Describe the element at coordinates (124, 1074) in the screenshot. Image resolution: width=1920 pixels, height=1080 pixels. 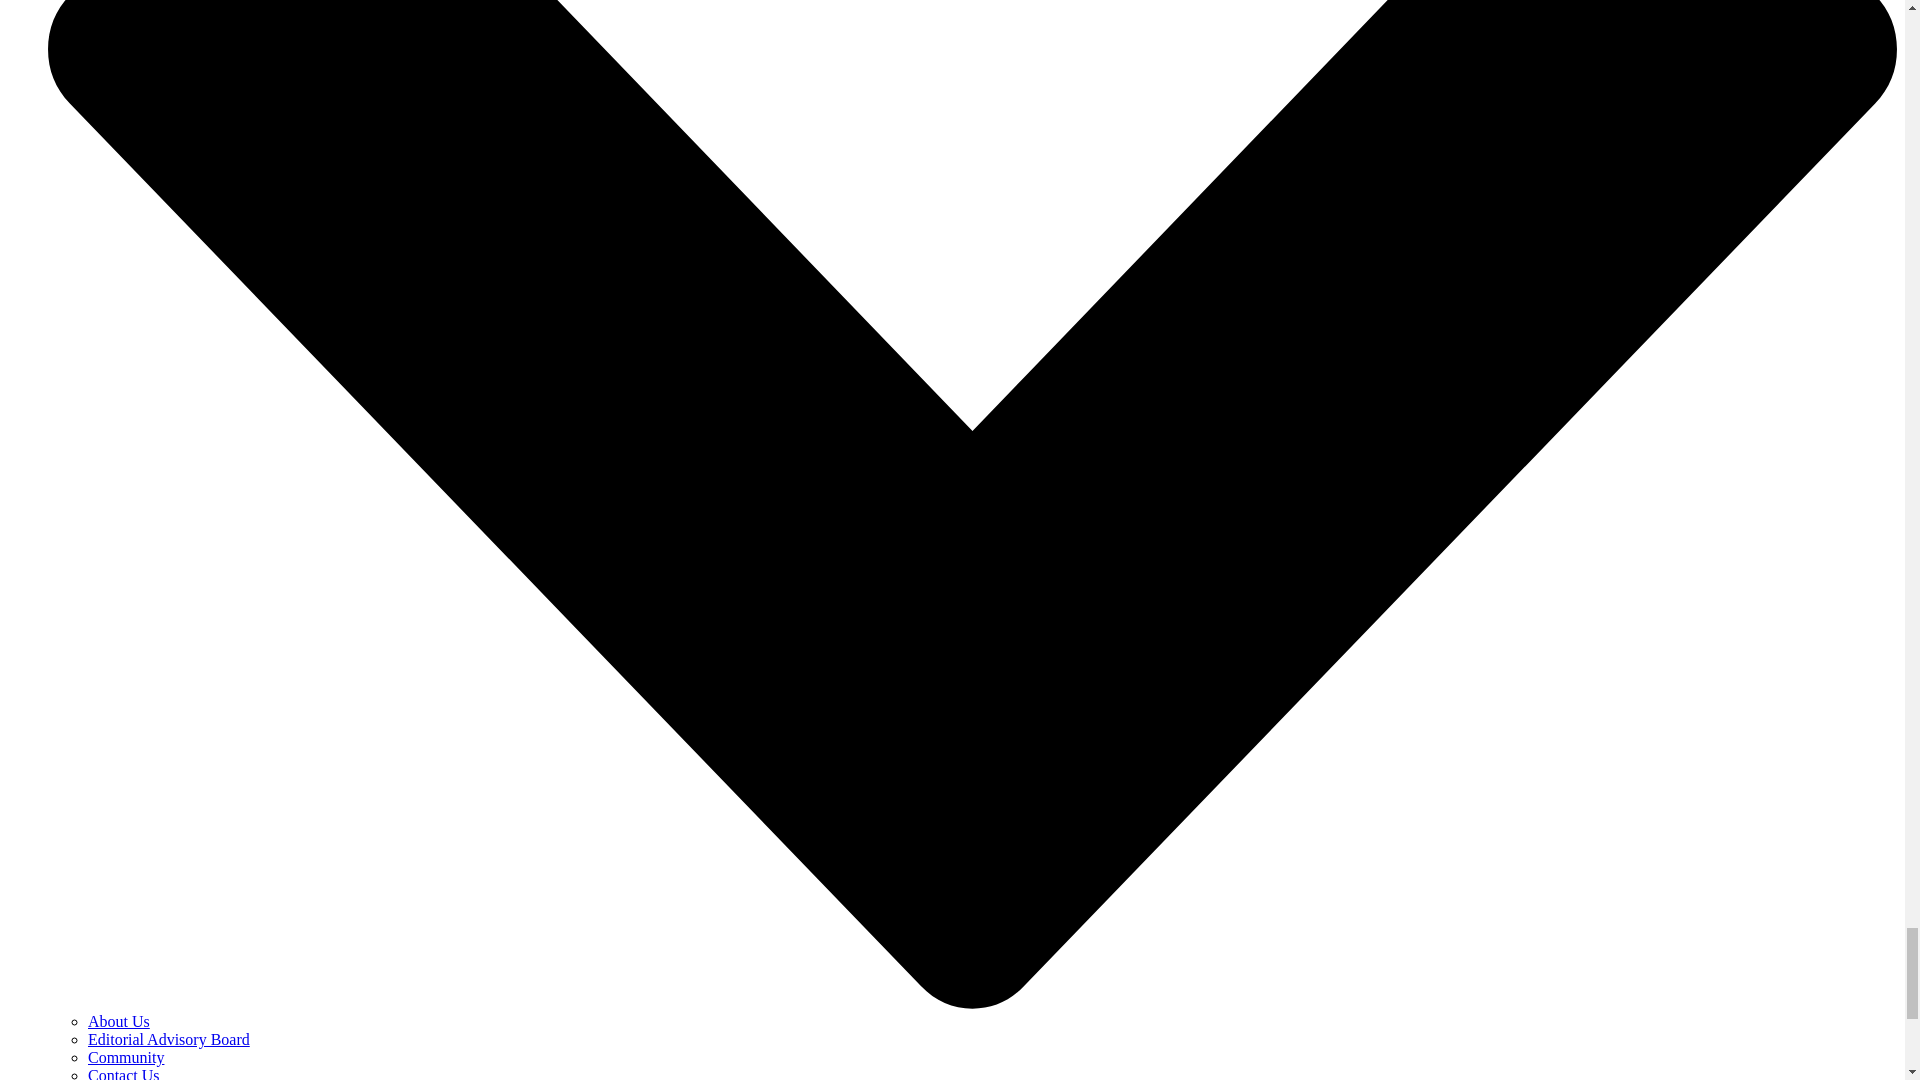
I see `Contact Us` at that location.